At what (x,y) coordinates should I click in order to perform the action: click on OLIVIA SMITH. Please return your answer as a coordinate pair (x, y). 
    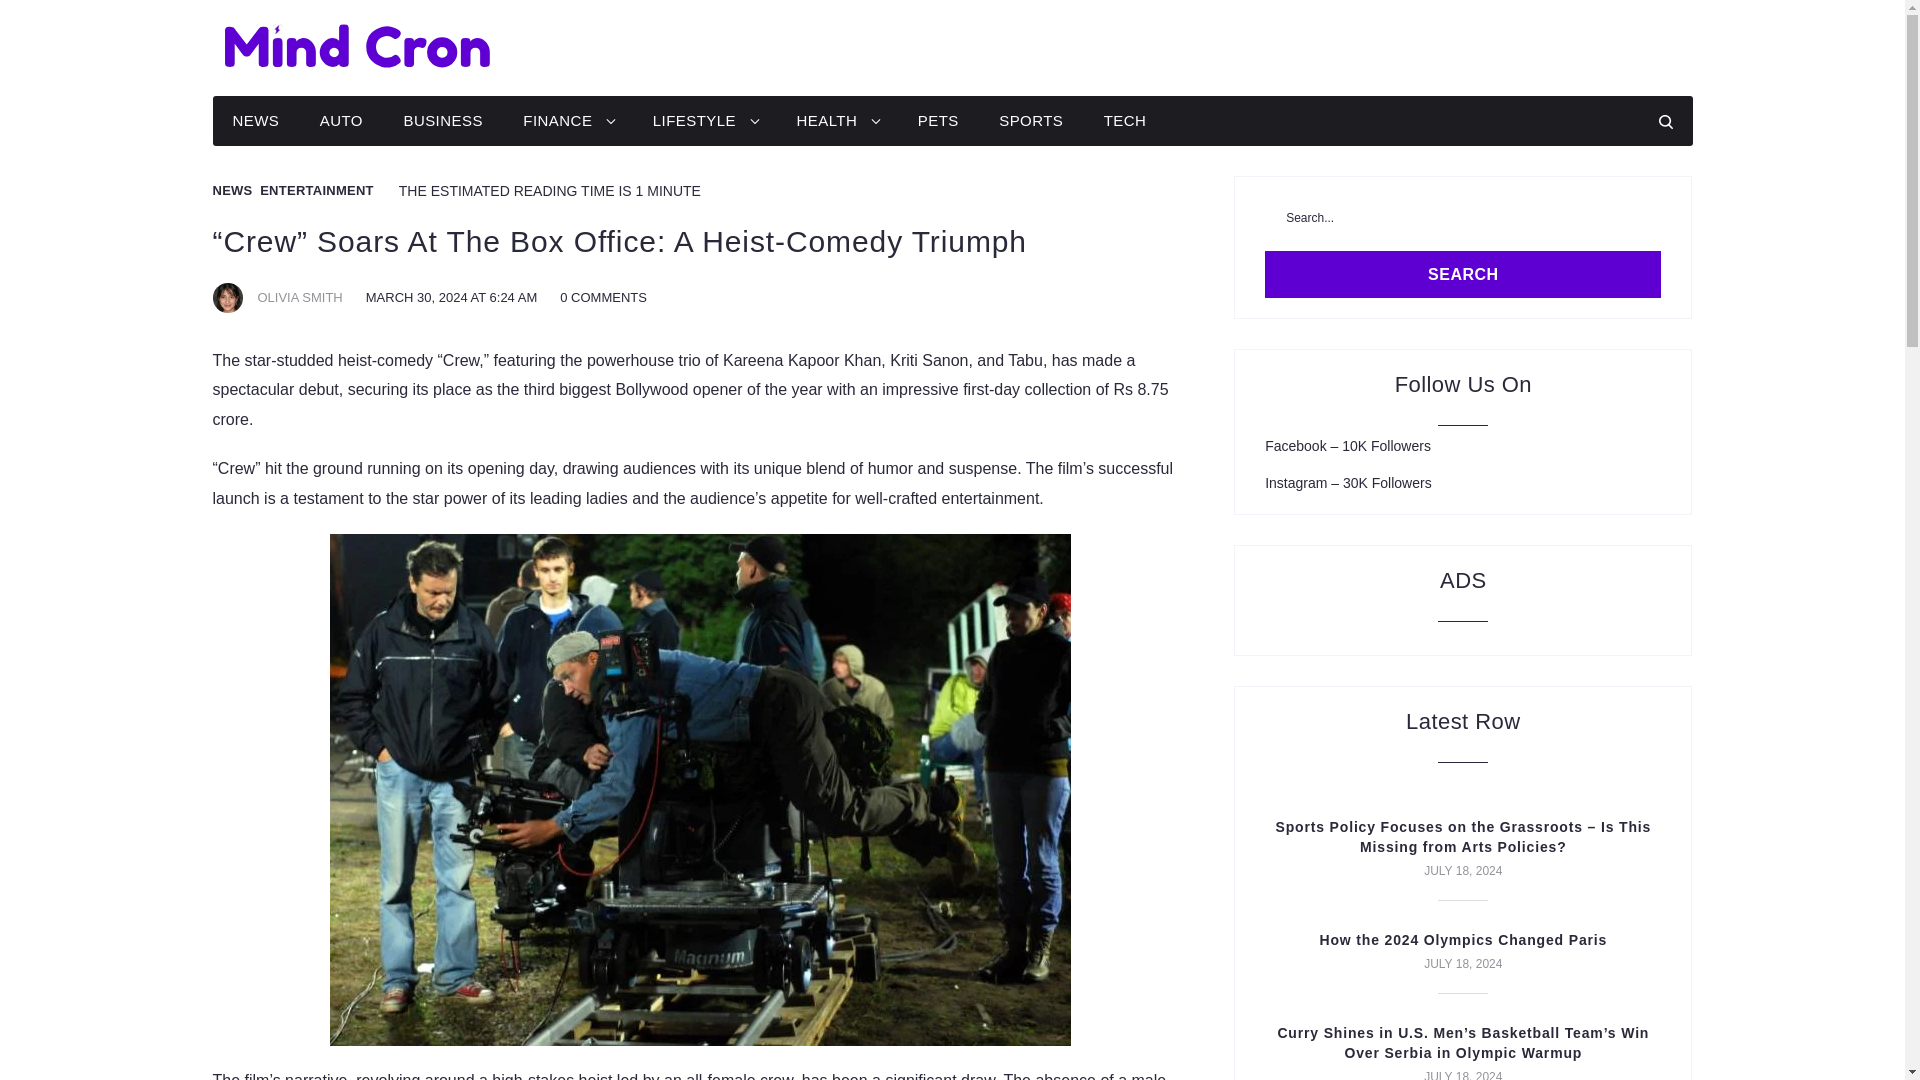
    Looking at the image, I should click on (300, 297).